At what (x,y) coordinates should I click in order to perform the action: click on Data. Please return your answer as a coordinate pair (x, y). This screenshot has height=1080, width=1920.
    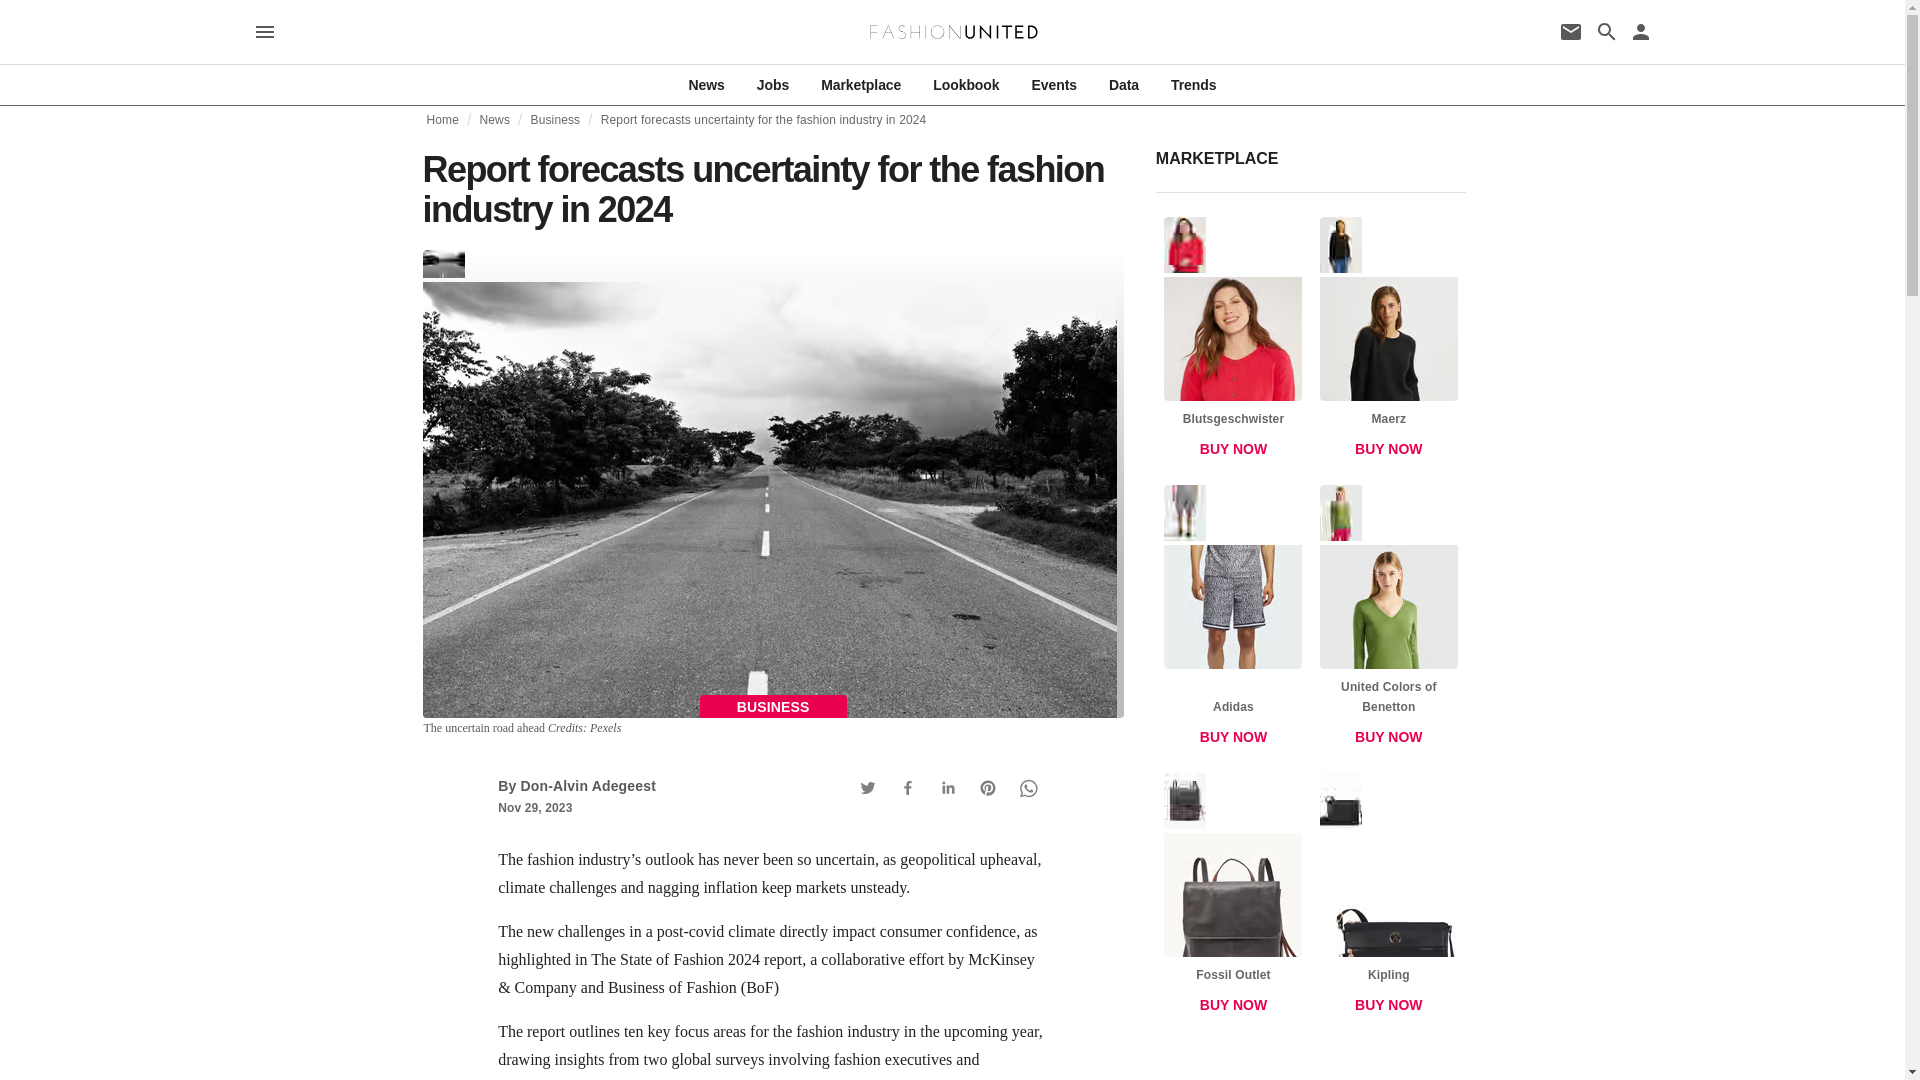
    Looking at the image, I should click on (442, 120).